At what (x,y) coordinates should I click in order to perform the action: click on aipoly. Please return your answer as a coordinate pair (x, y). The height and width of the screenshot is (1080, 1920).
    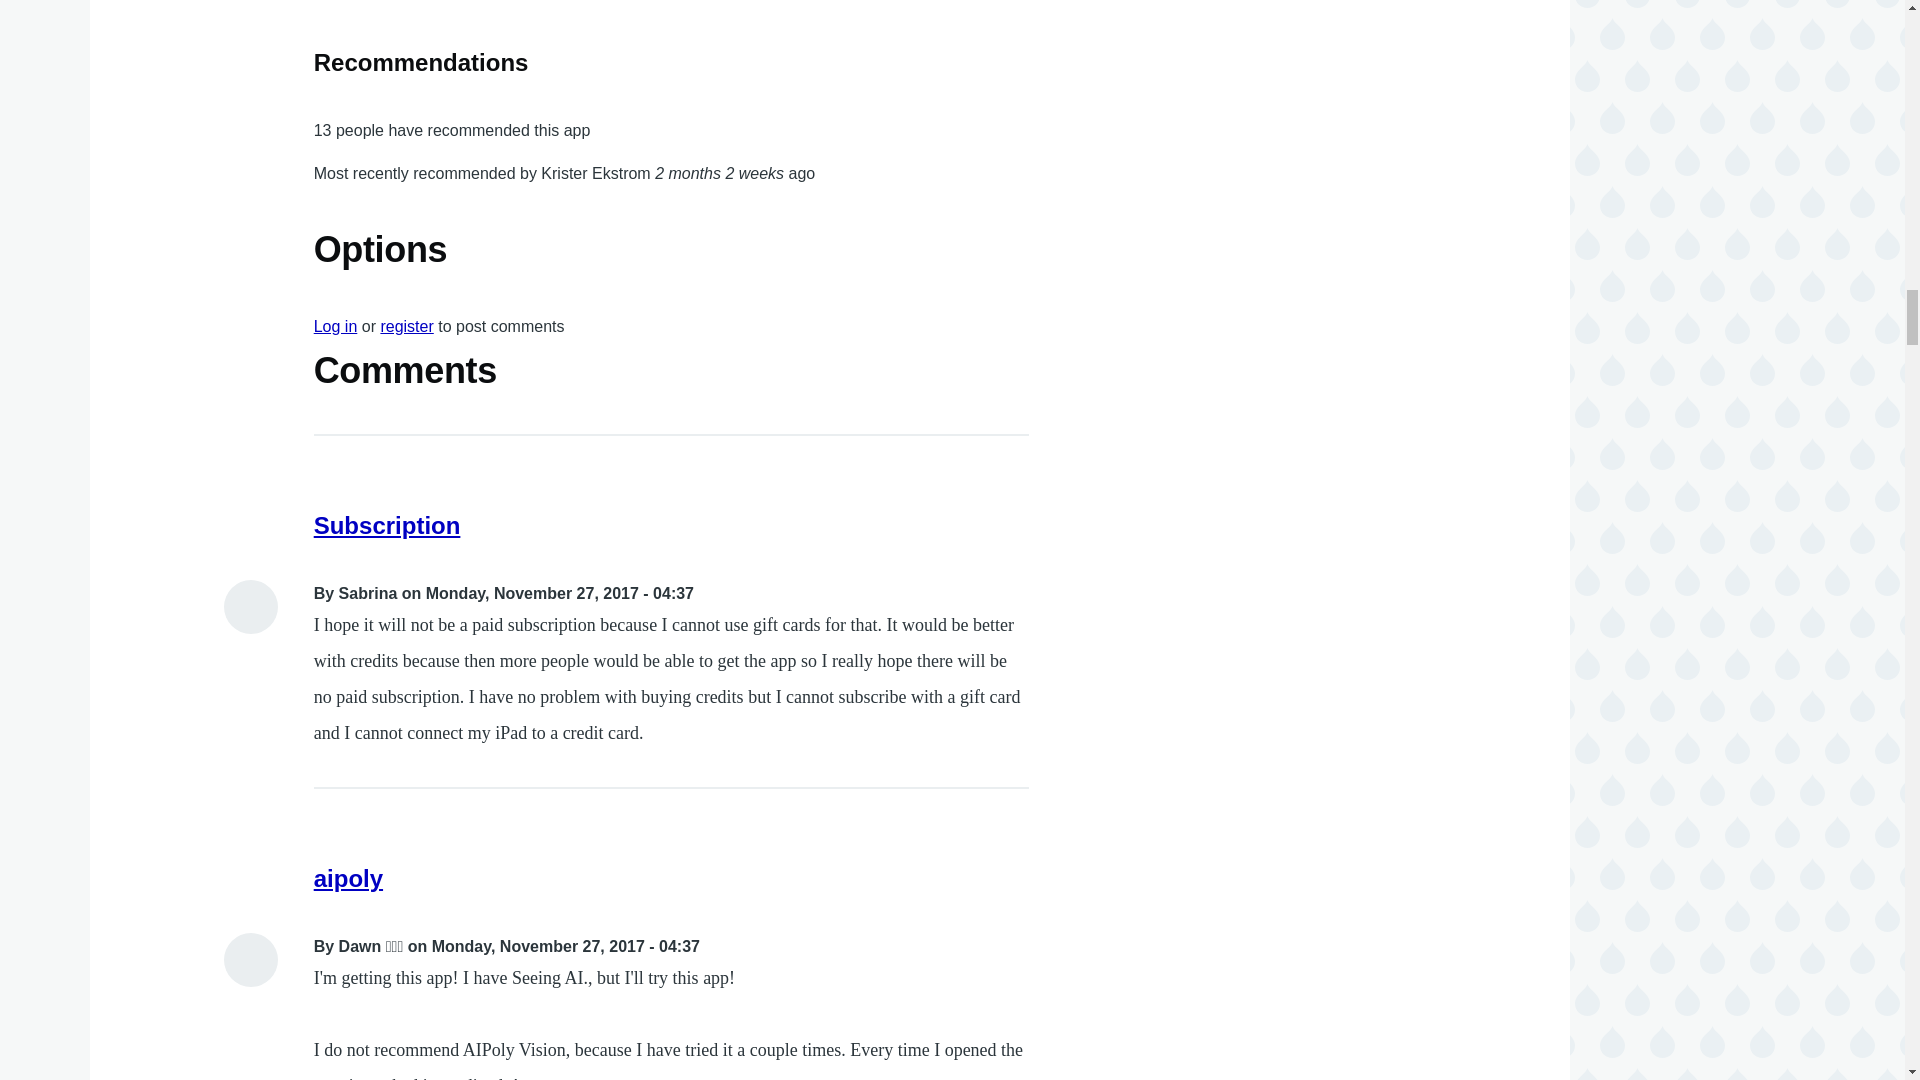
    Looking at the image, I should click on (348, 878).